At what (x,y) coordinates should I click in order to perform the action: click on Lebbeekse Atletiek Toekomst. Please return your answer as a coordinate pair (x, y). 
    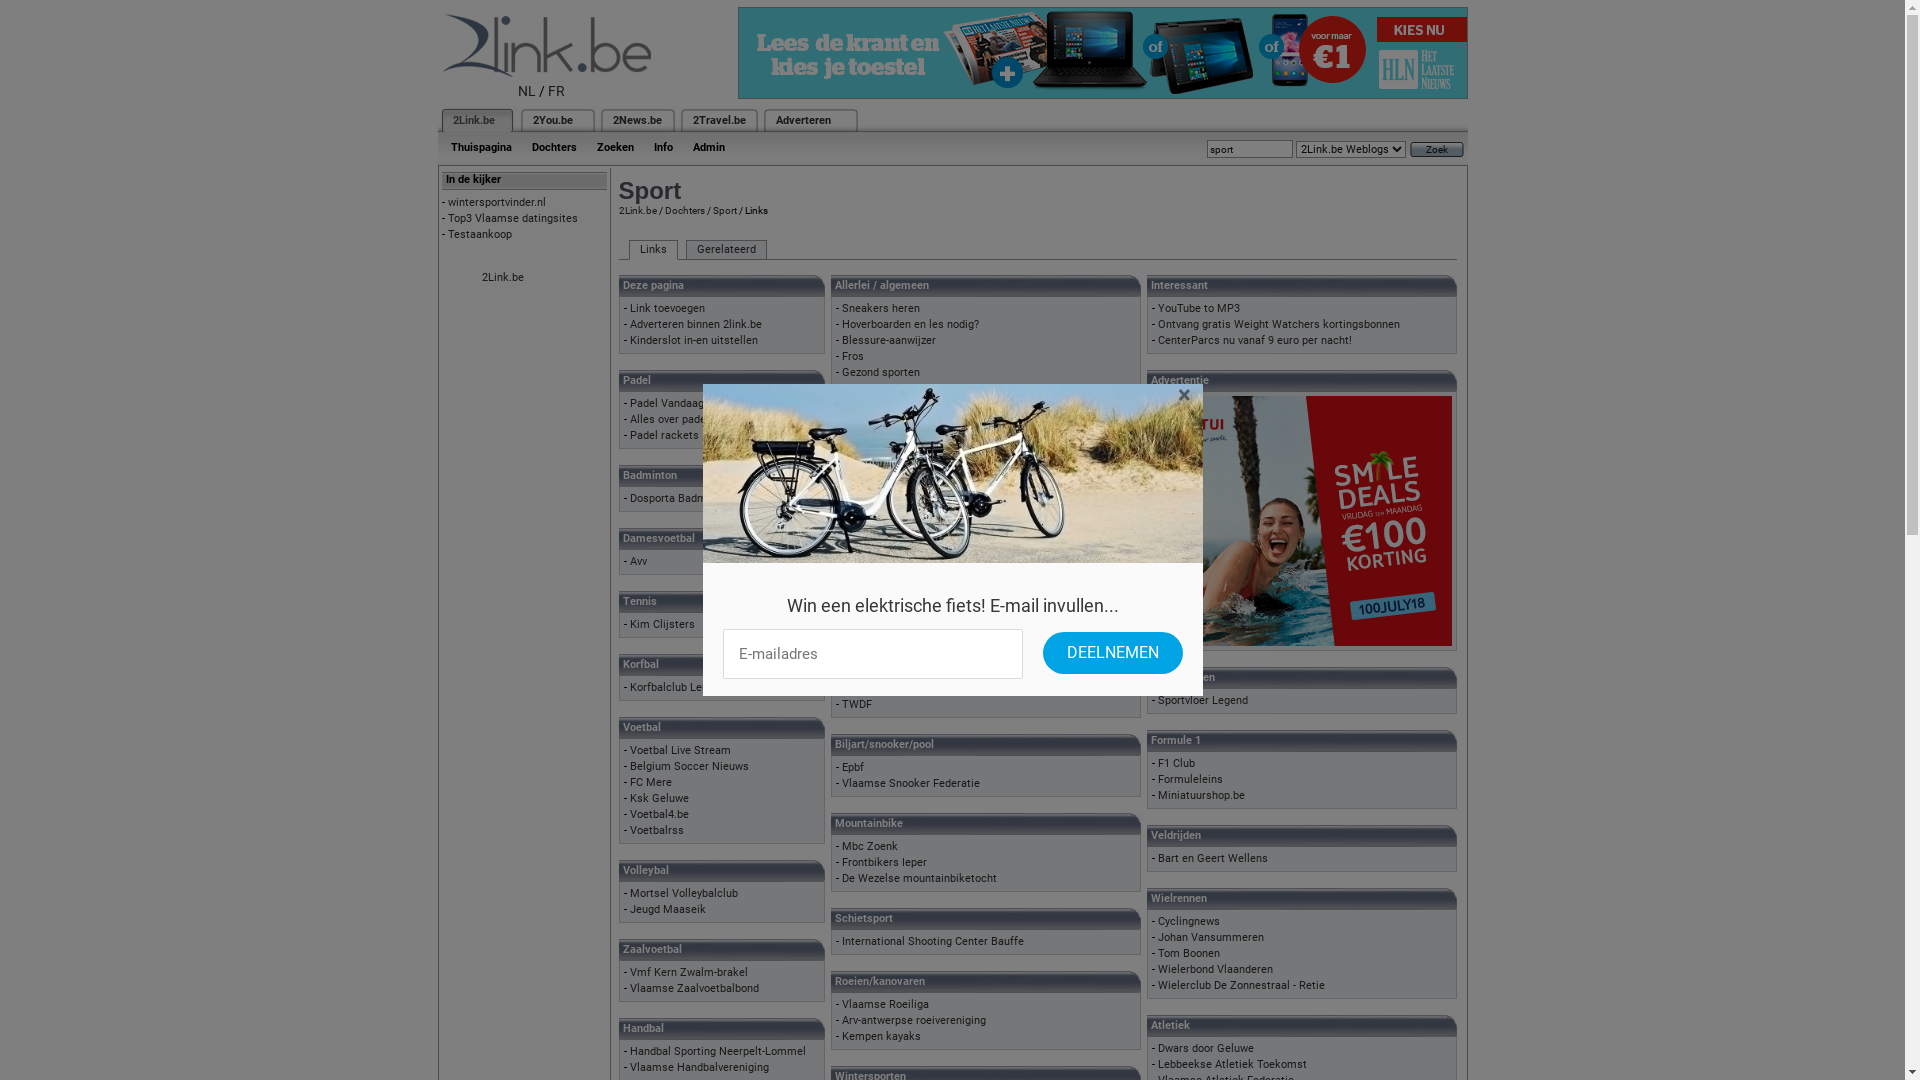
    Looking at the image, I should click on (1232, 1064).